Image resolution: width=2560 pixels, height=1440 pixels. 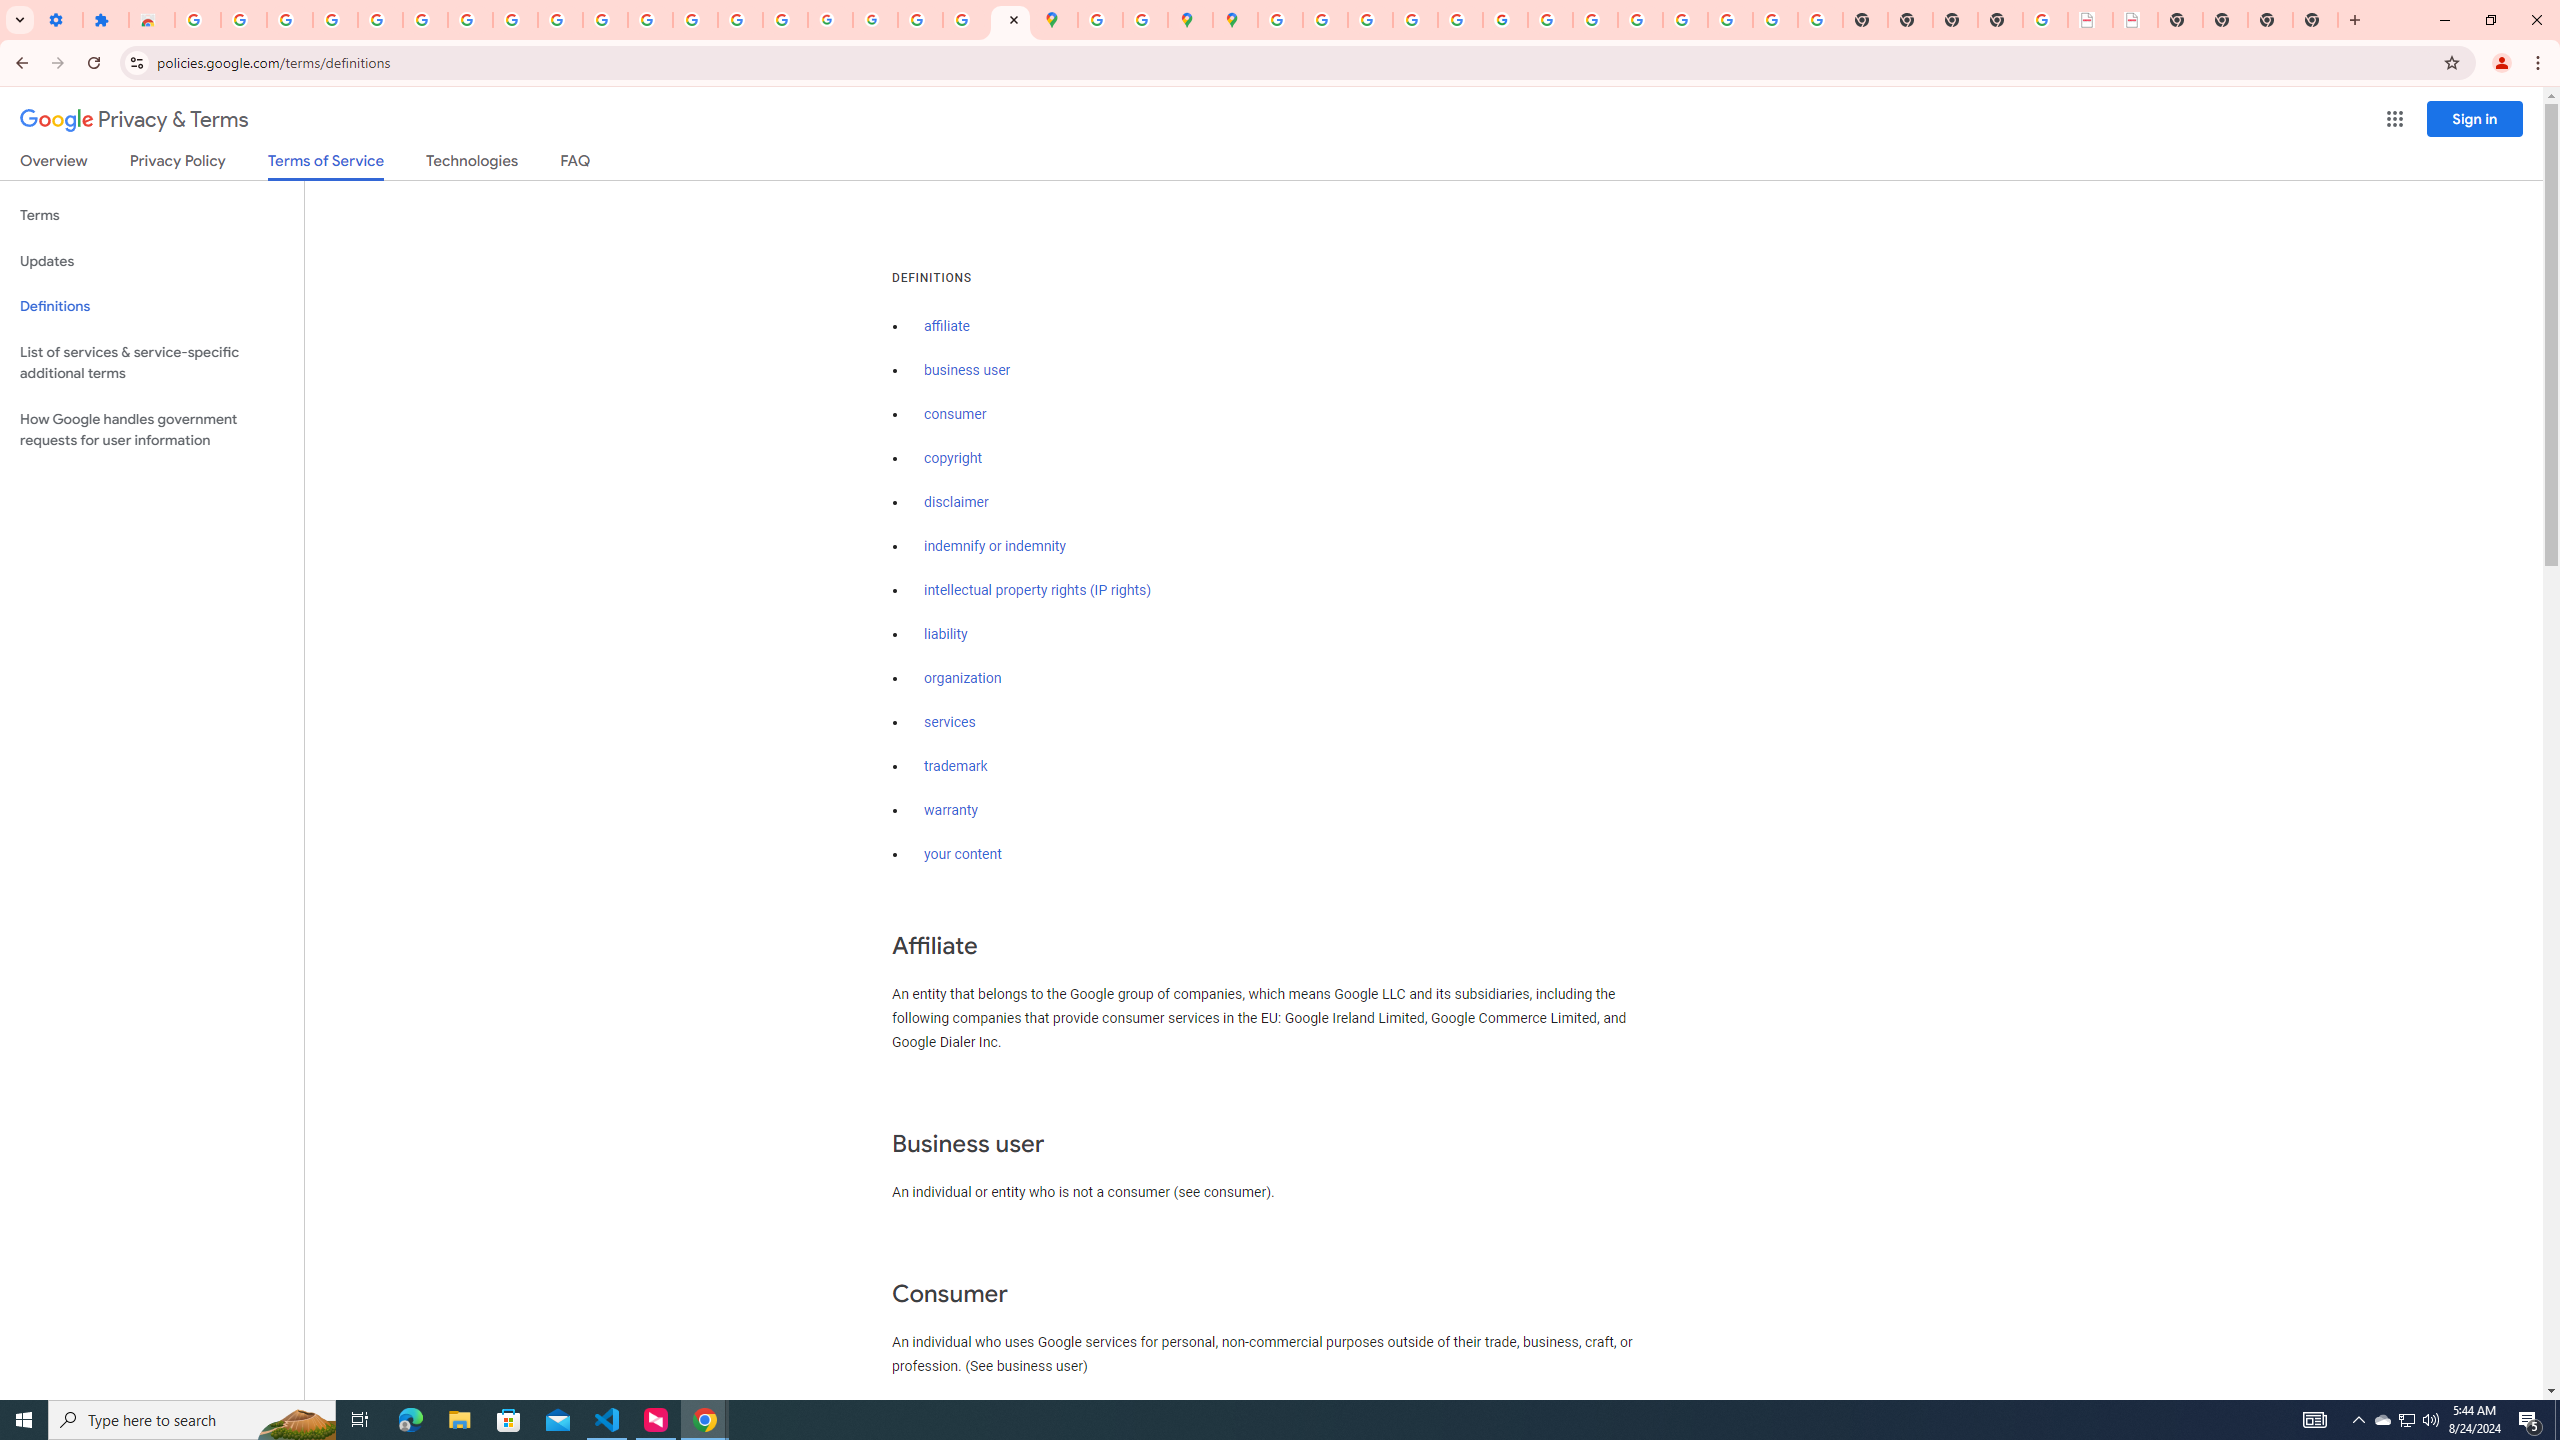 What do you see at coordinates (994, 546) in the screenshot?
I see `indemnify or indemnity` at bounding box center [994, 546].